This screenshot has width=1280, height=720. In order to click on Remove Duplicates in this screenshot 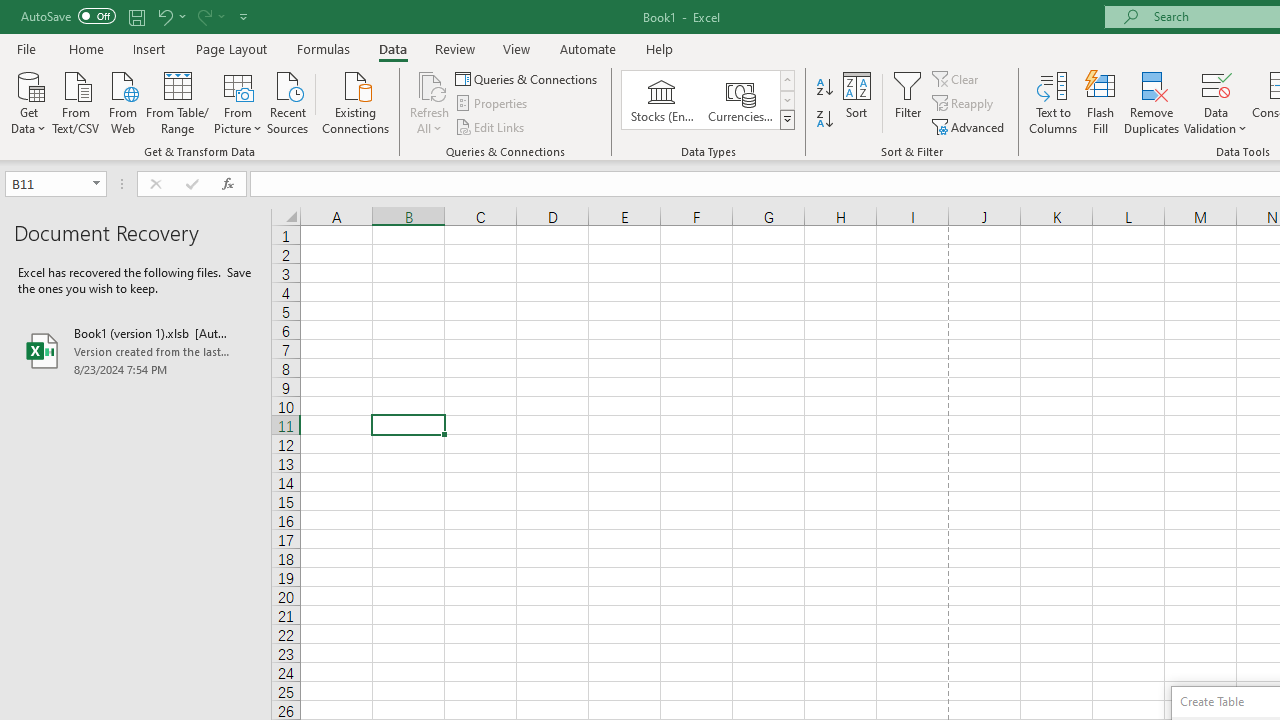, I will do `click(1152, 102)`.